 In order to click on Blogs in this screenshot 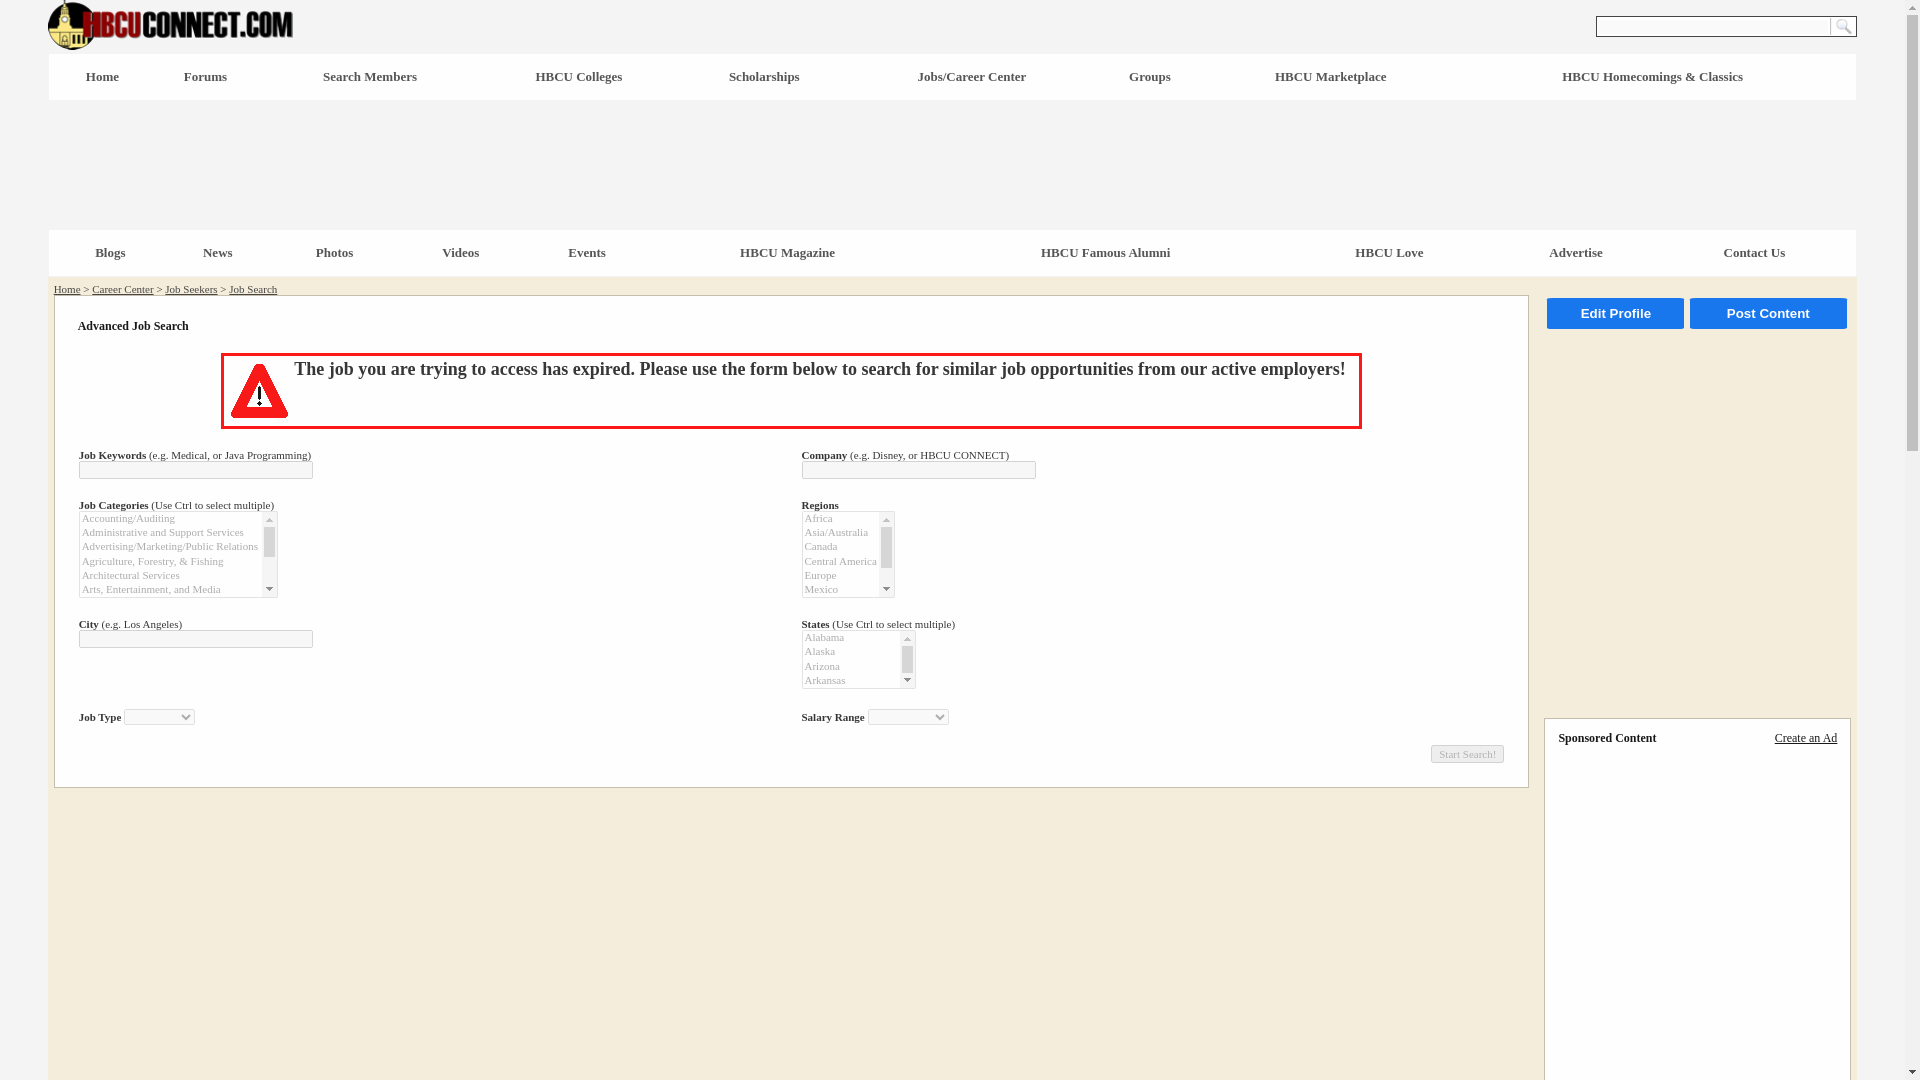, I will do `click(109, 252)`.